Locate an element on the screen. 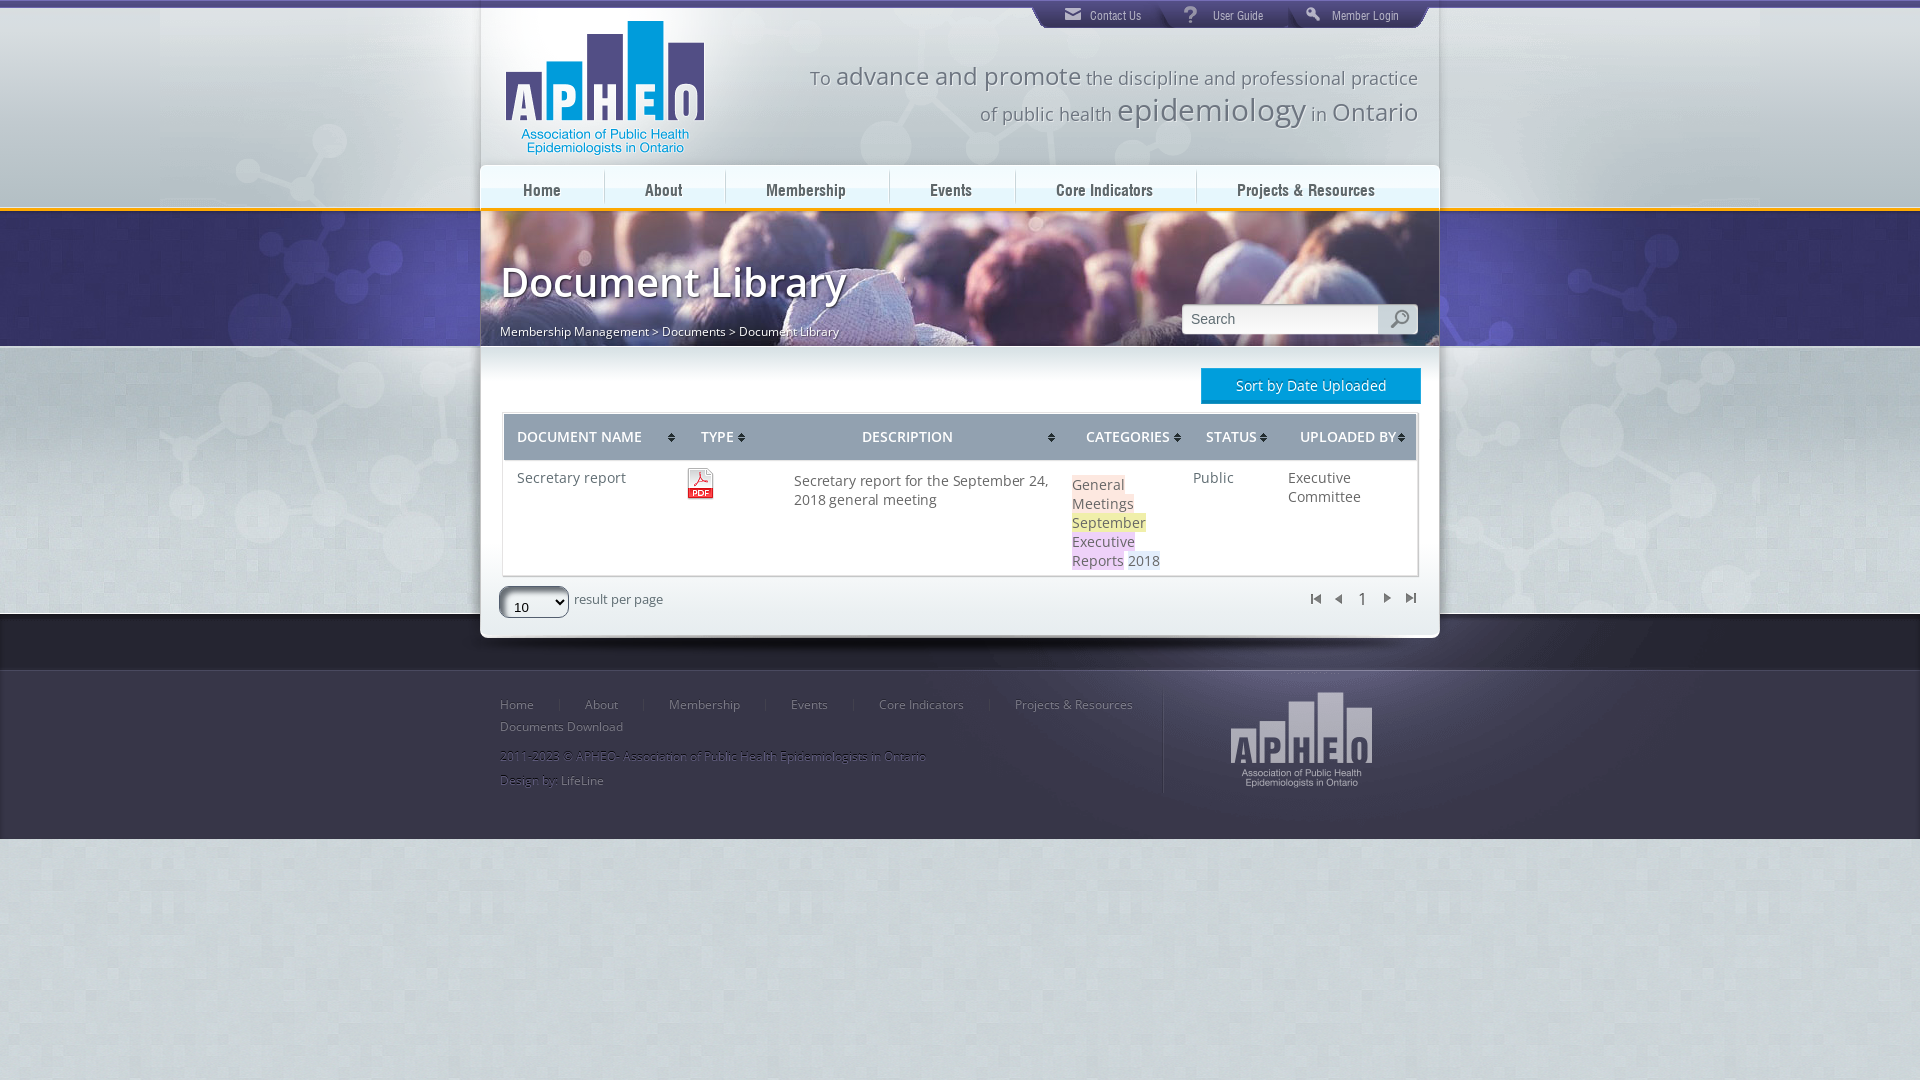 The image size is (1920, 1080). About is located at coordinates (664, 187).